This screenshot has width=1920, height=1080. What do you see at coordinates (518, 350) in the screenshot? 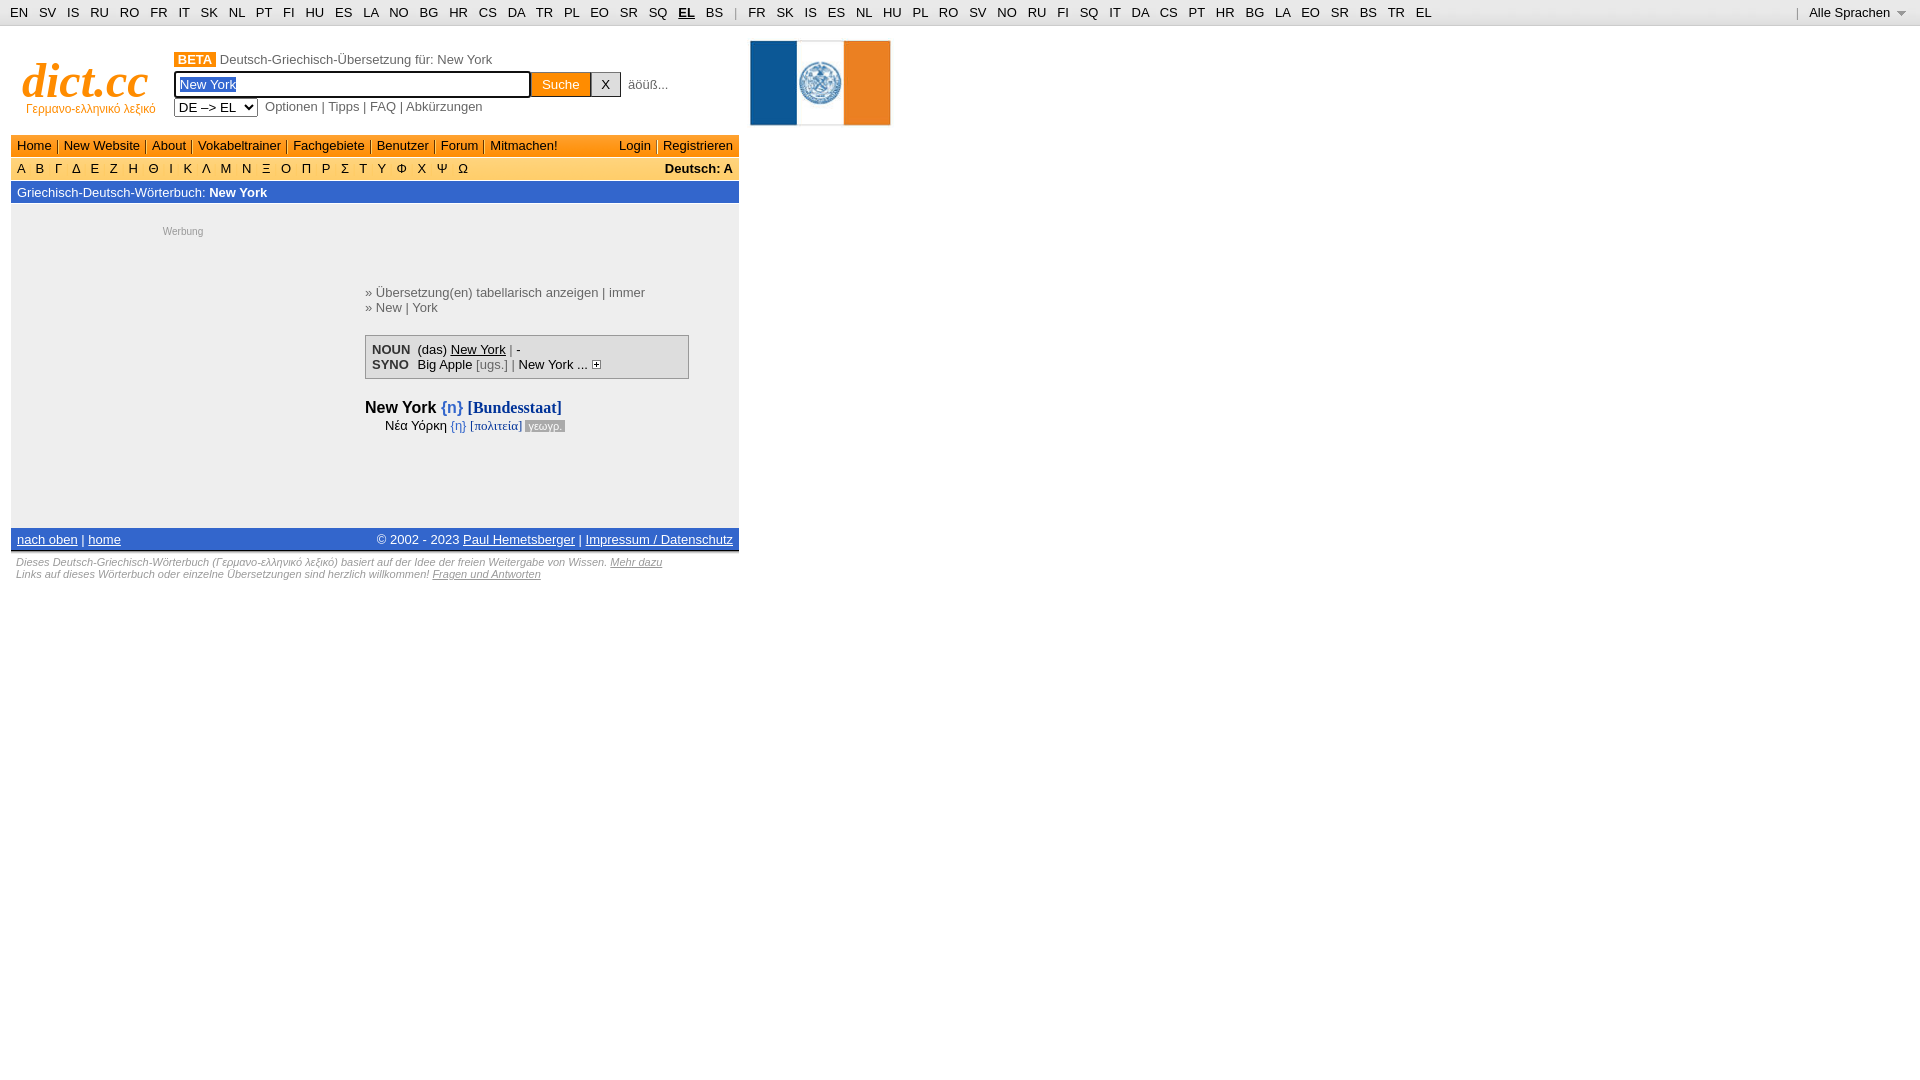
I see `-` at bounding box center [518, 350].